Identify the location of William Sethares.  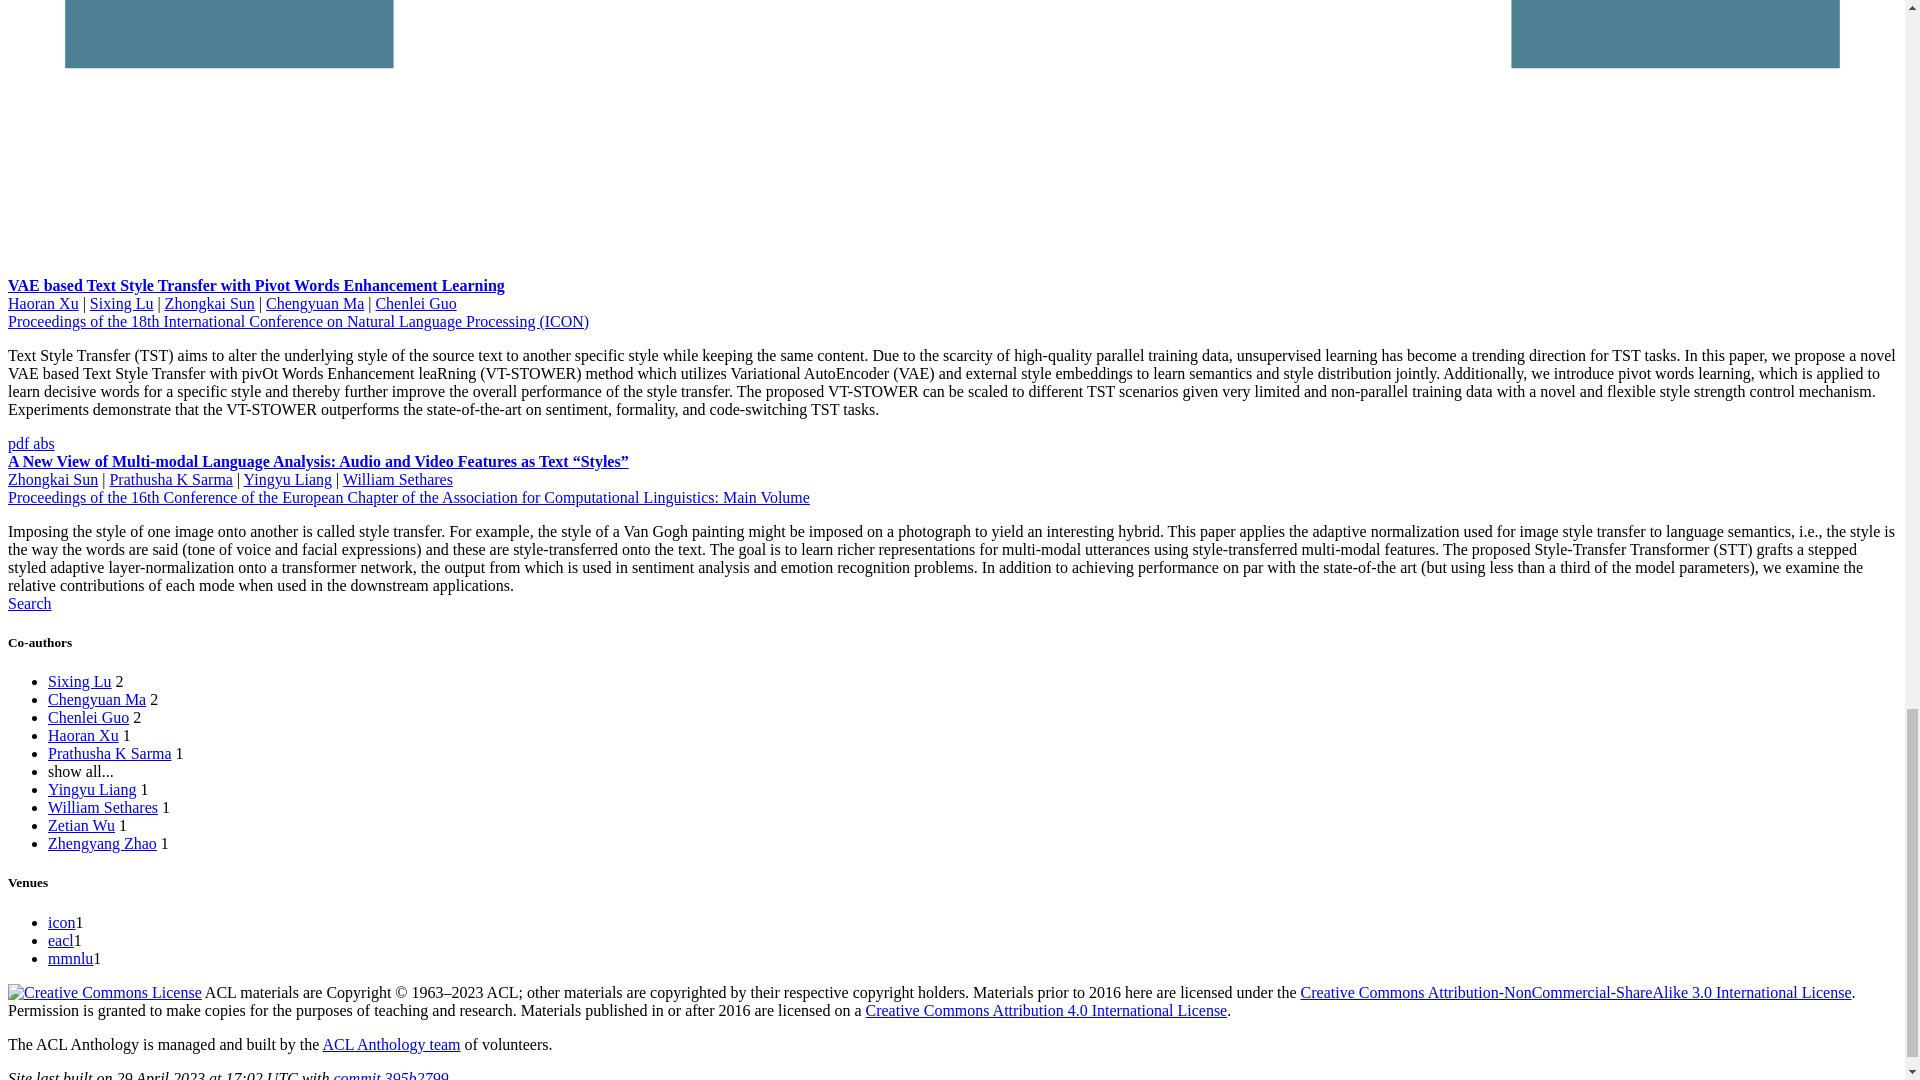
(398, 479).